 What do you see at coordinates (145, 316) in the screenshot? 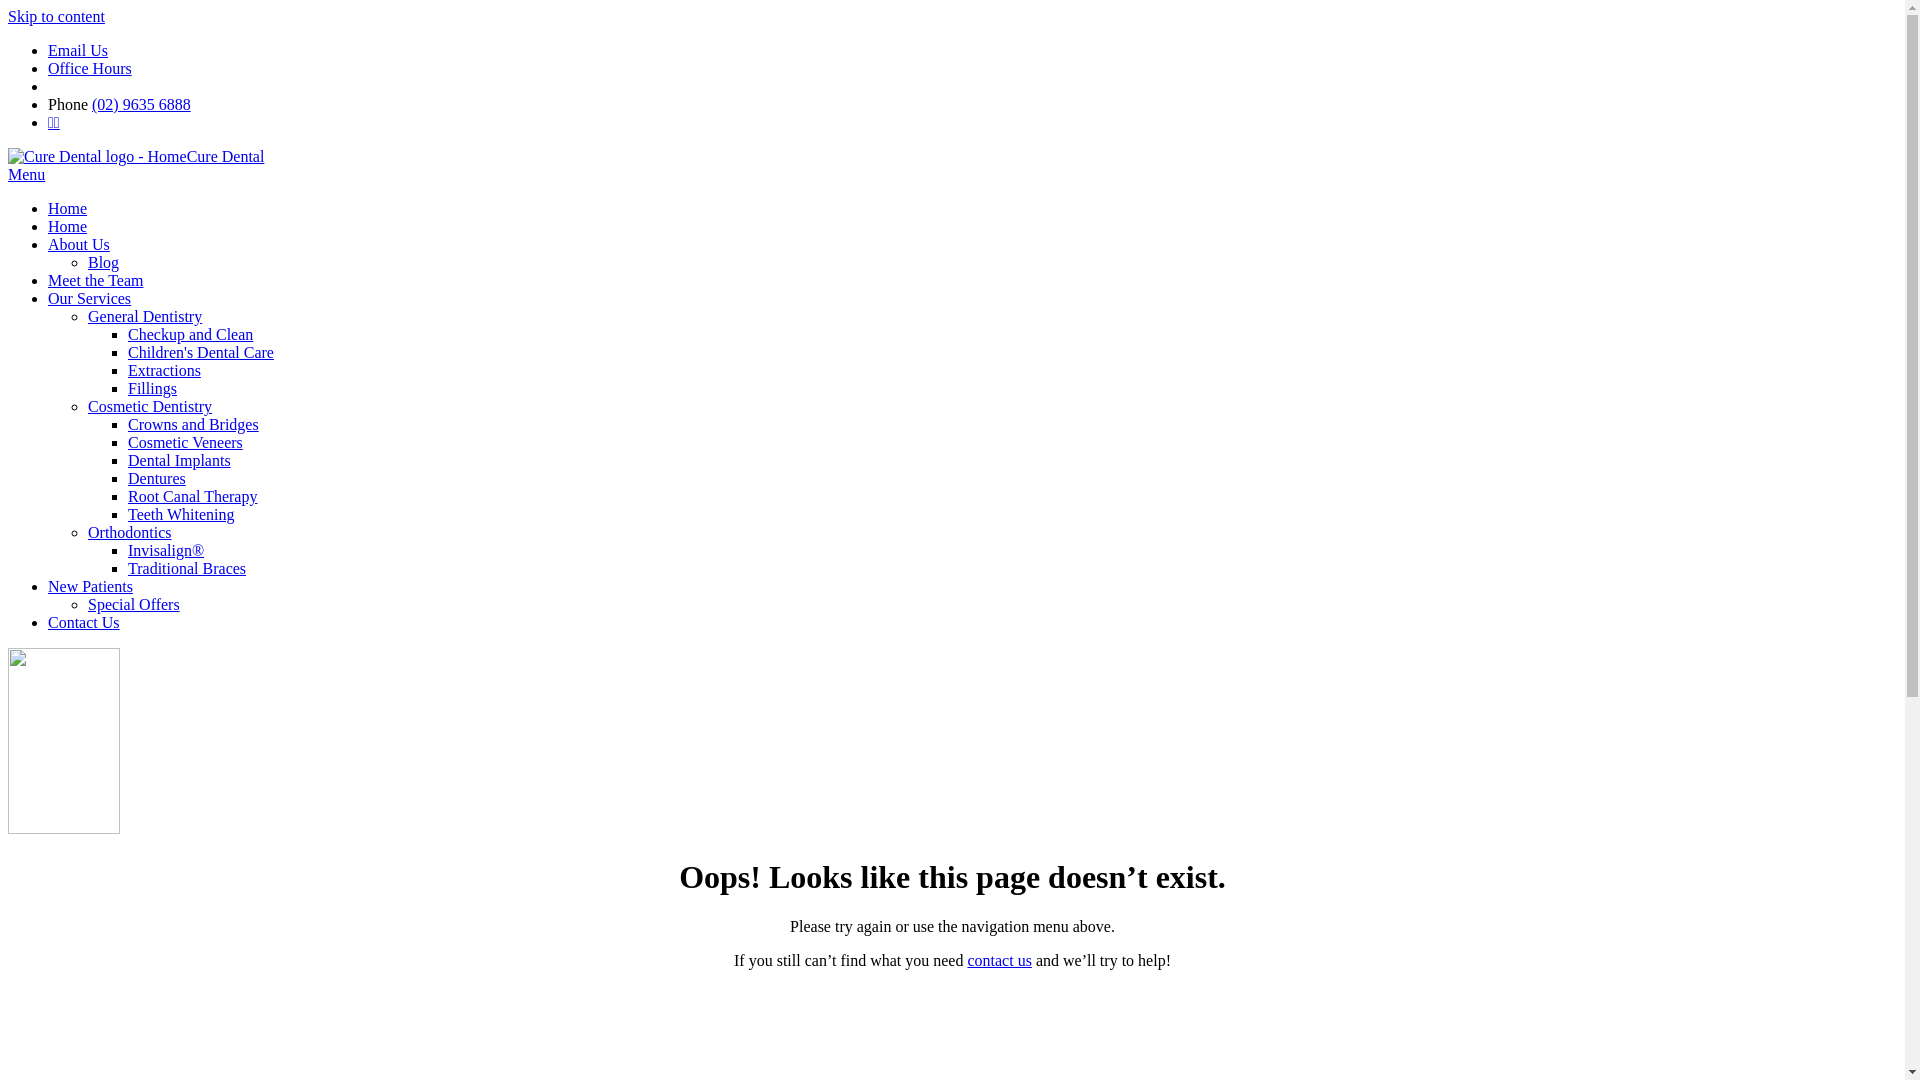
I see `General Dentistry` at bounding box center [145, 316].